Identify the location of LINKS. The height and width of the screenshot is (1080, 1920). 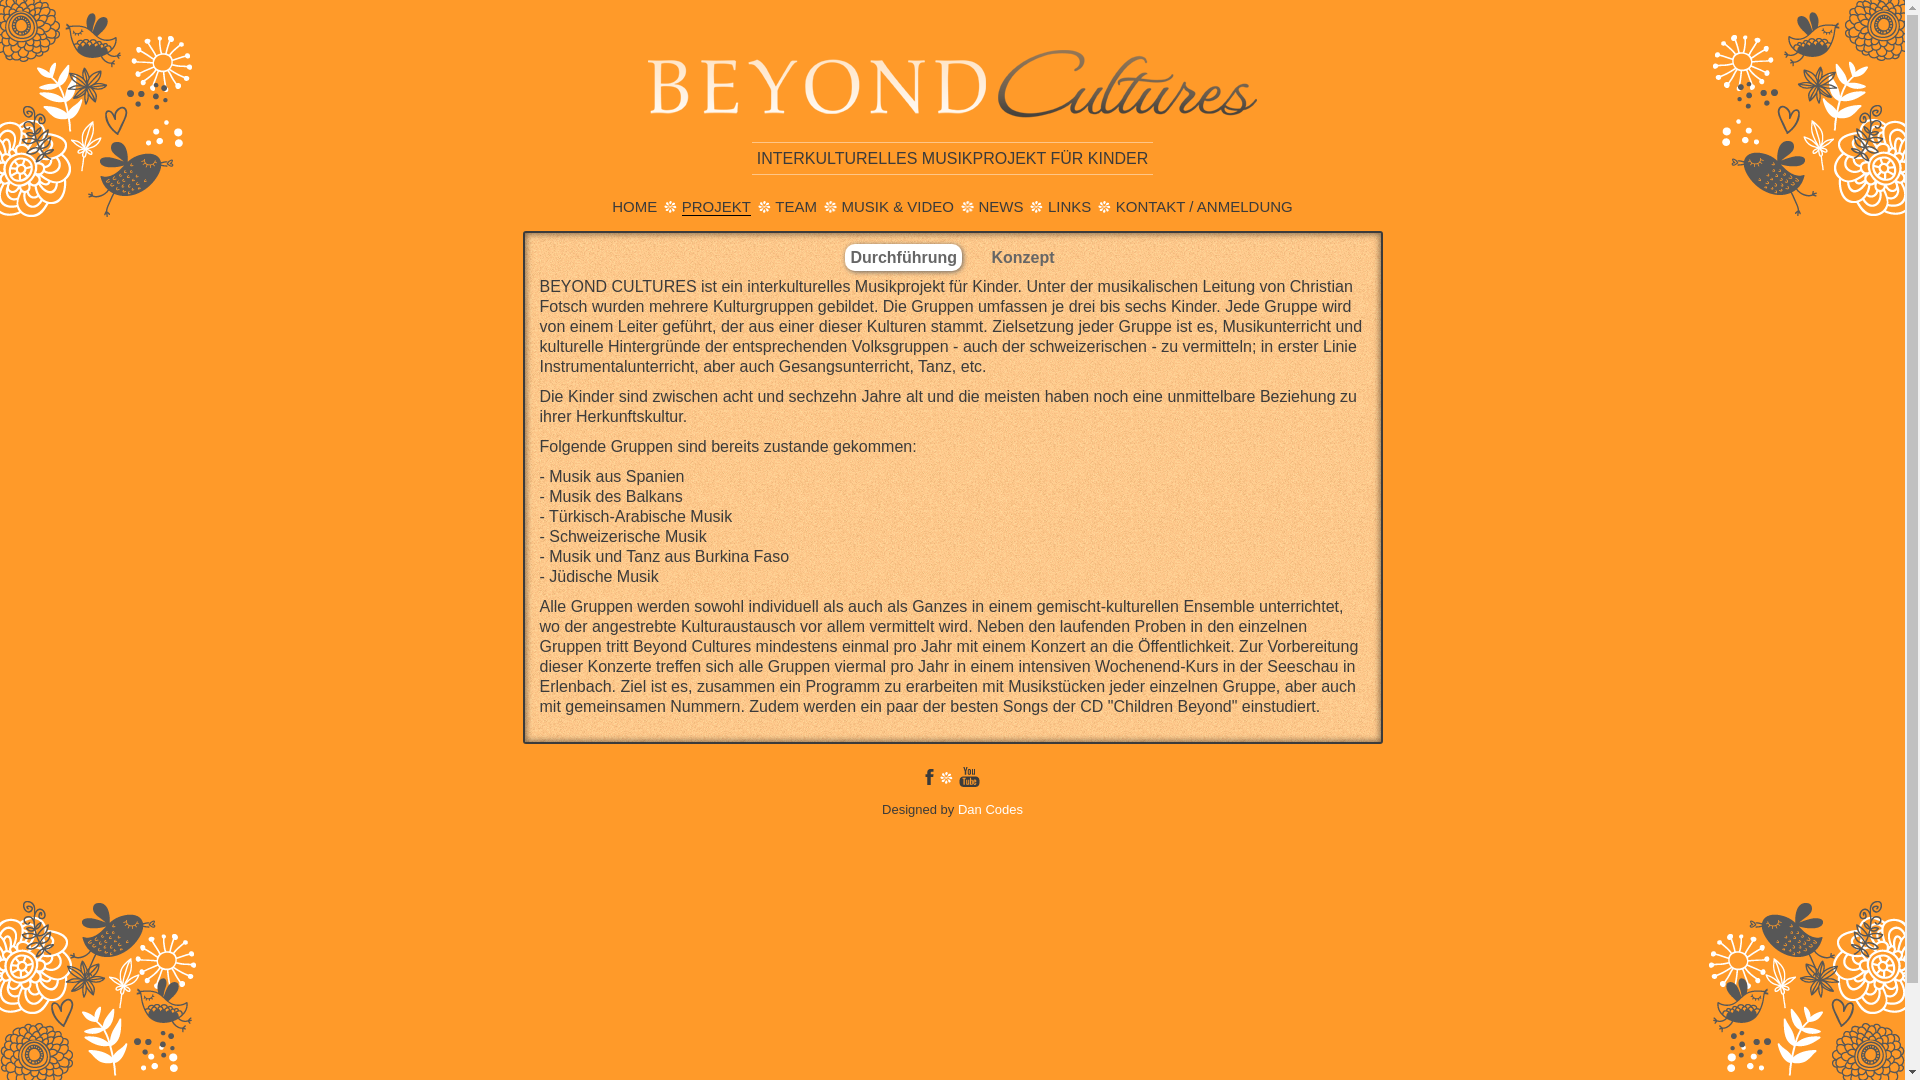
(1070, 206).